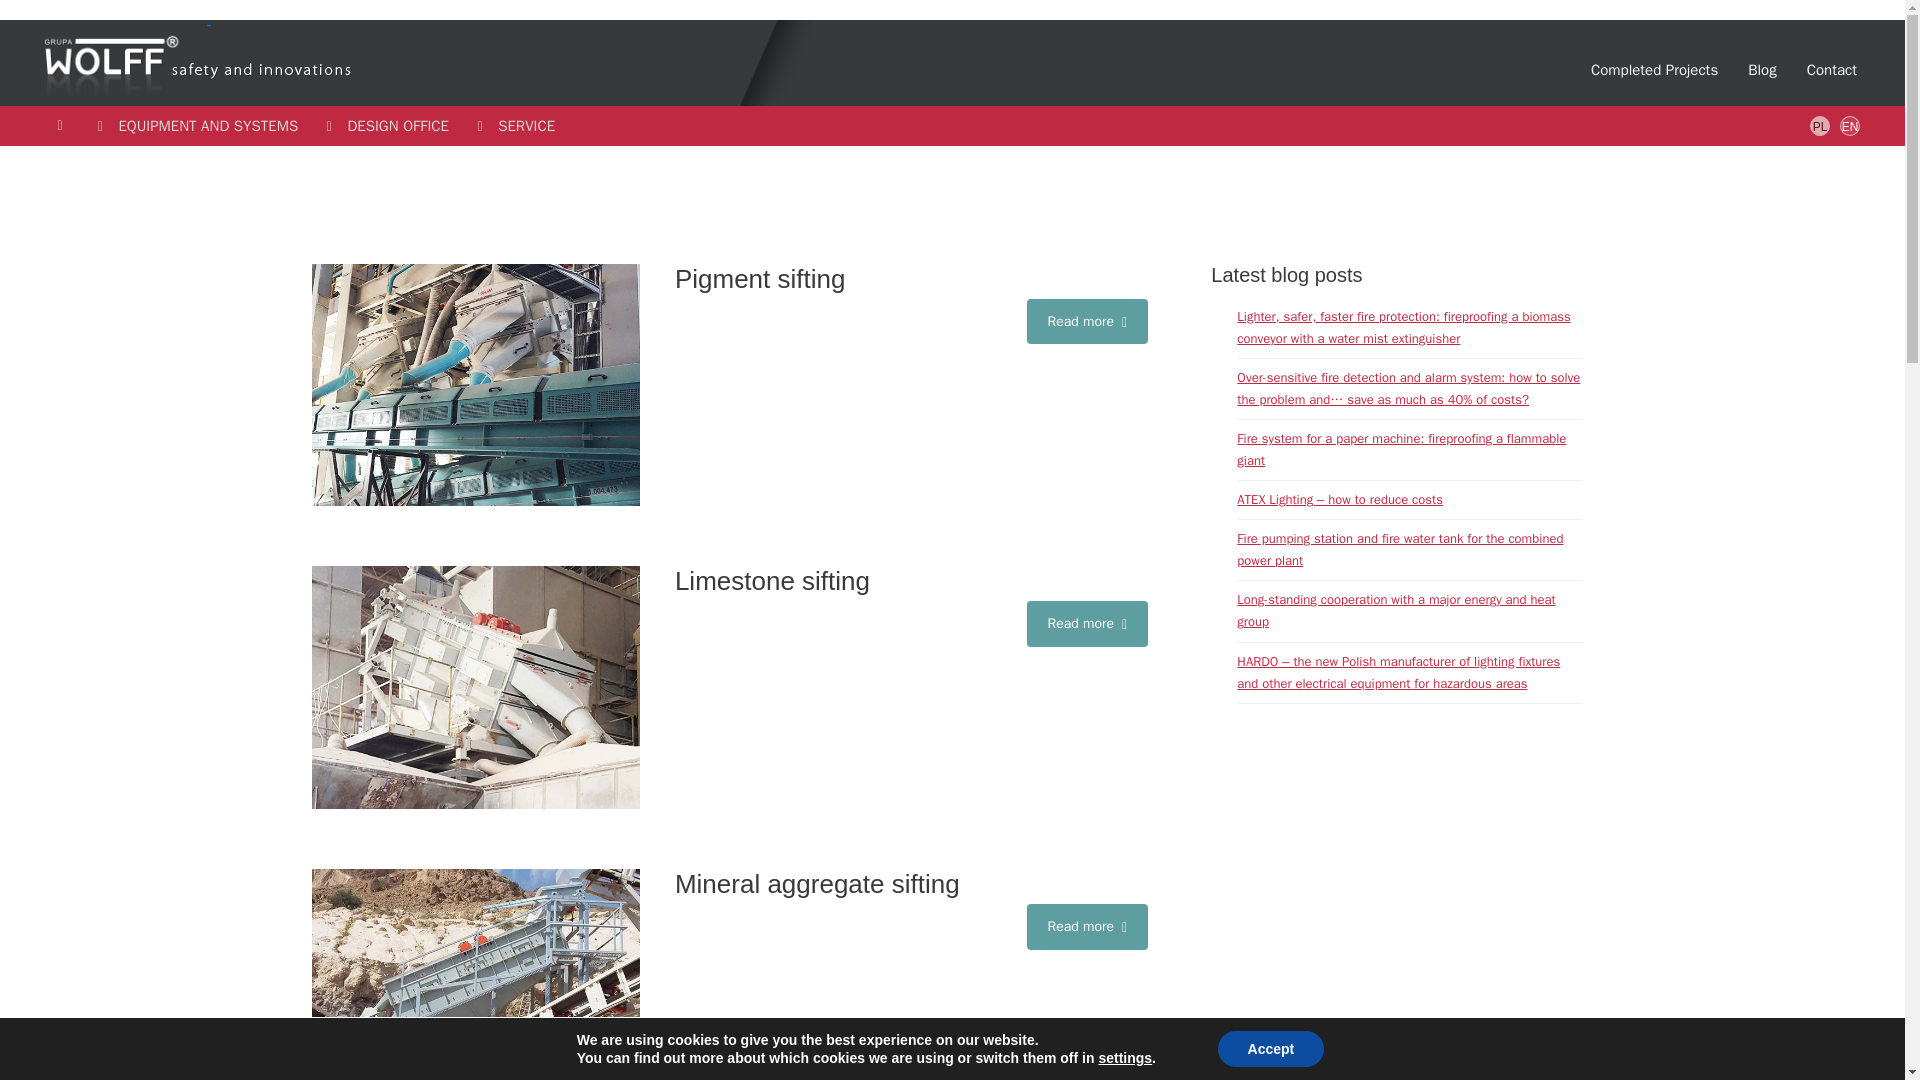  I want to click on Permalink to Pigment sifting, so click(912, 278).